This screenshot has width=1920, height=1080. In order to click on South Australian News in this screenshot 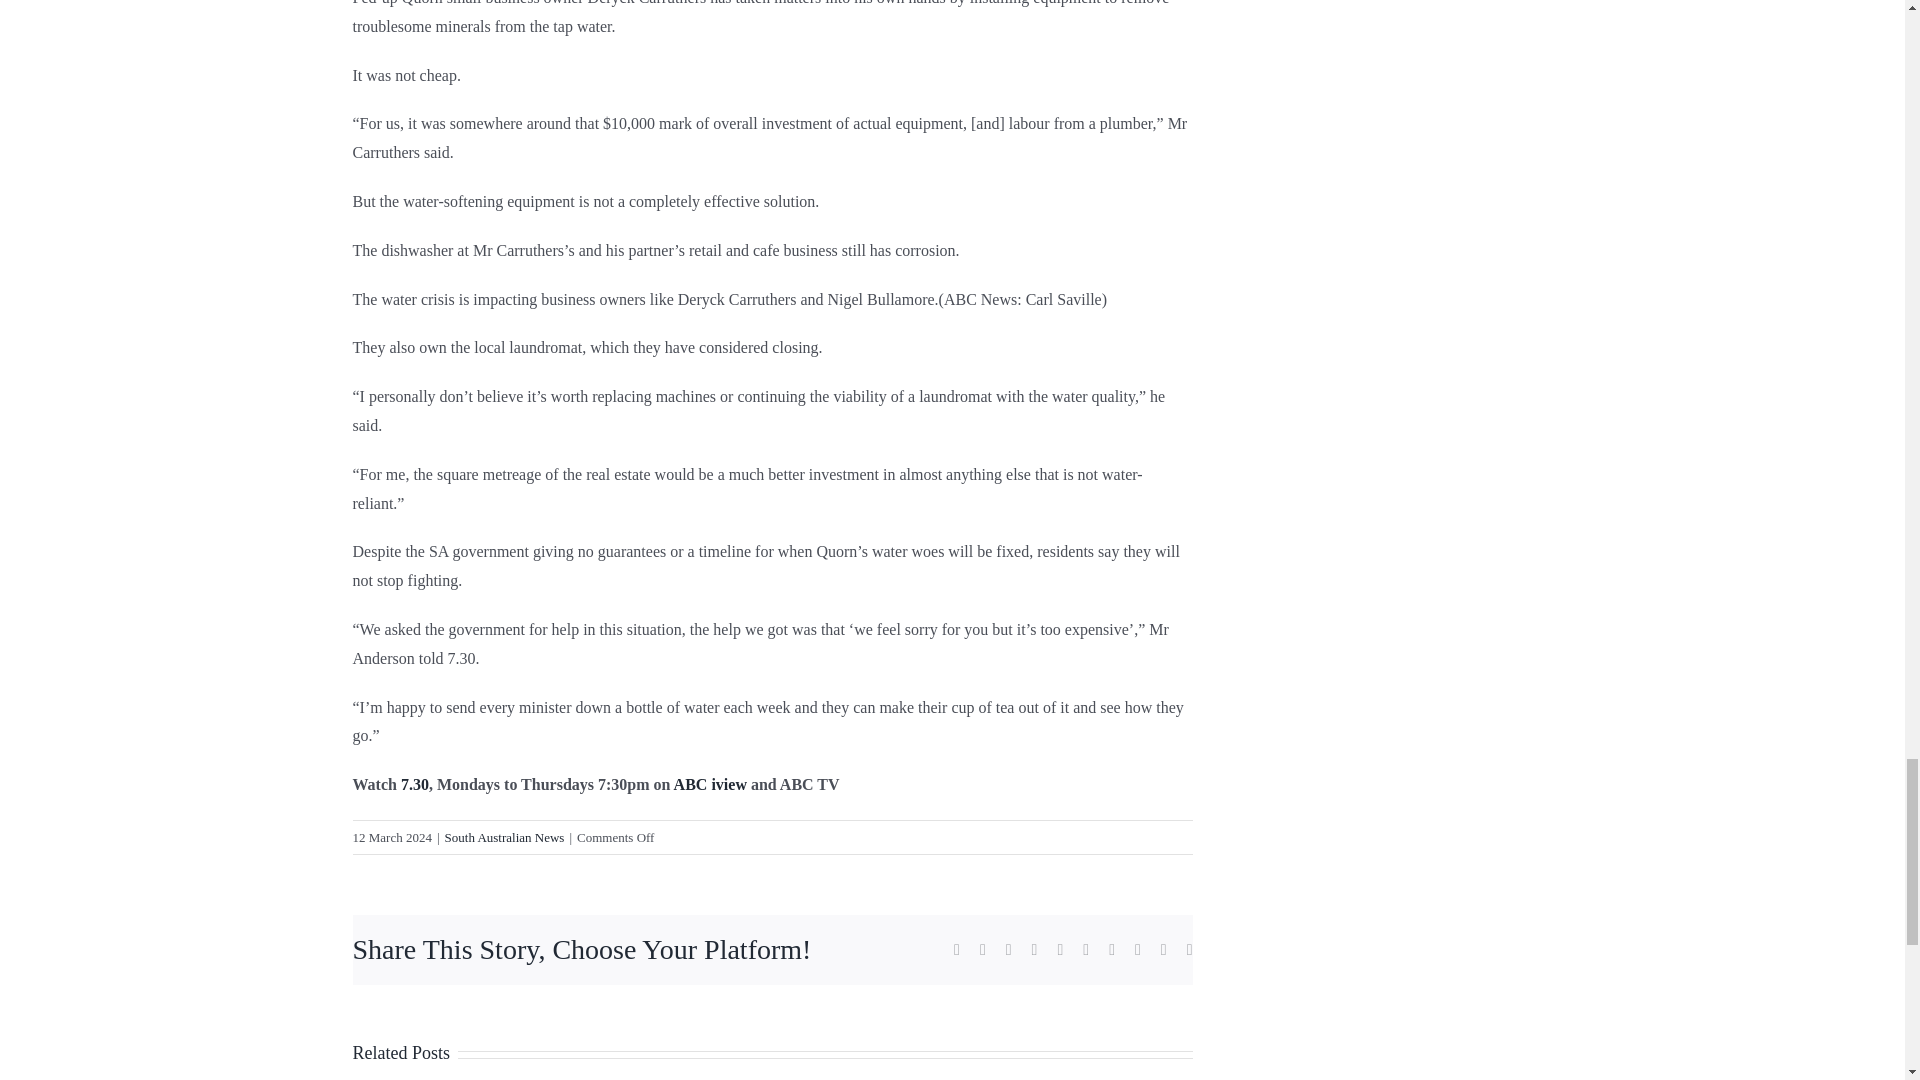, I will do `click(504, 837)`.